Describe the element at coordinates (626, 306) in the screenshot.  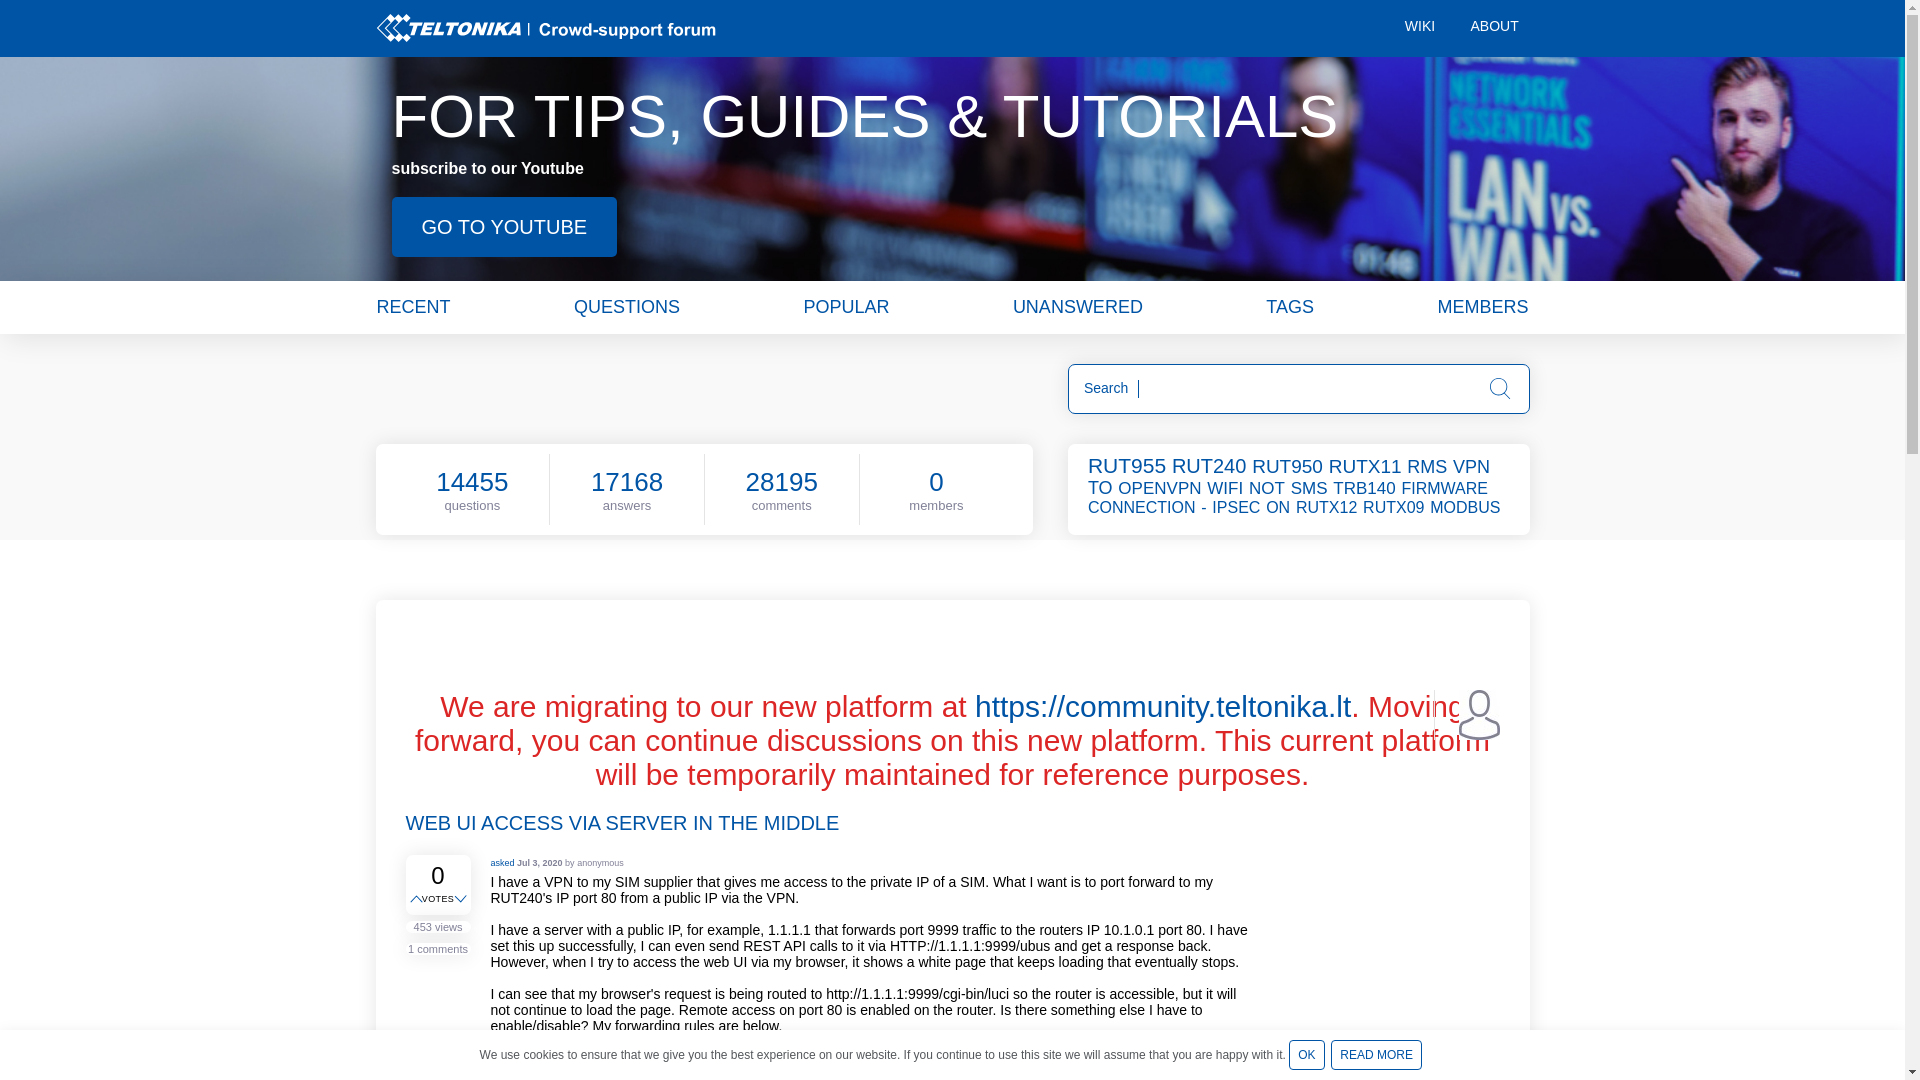
I see `QUESTIONS` at that location.